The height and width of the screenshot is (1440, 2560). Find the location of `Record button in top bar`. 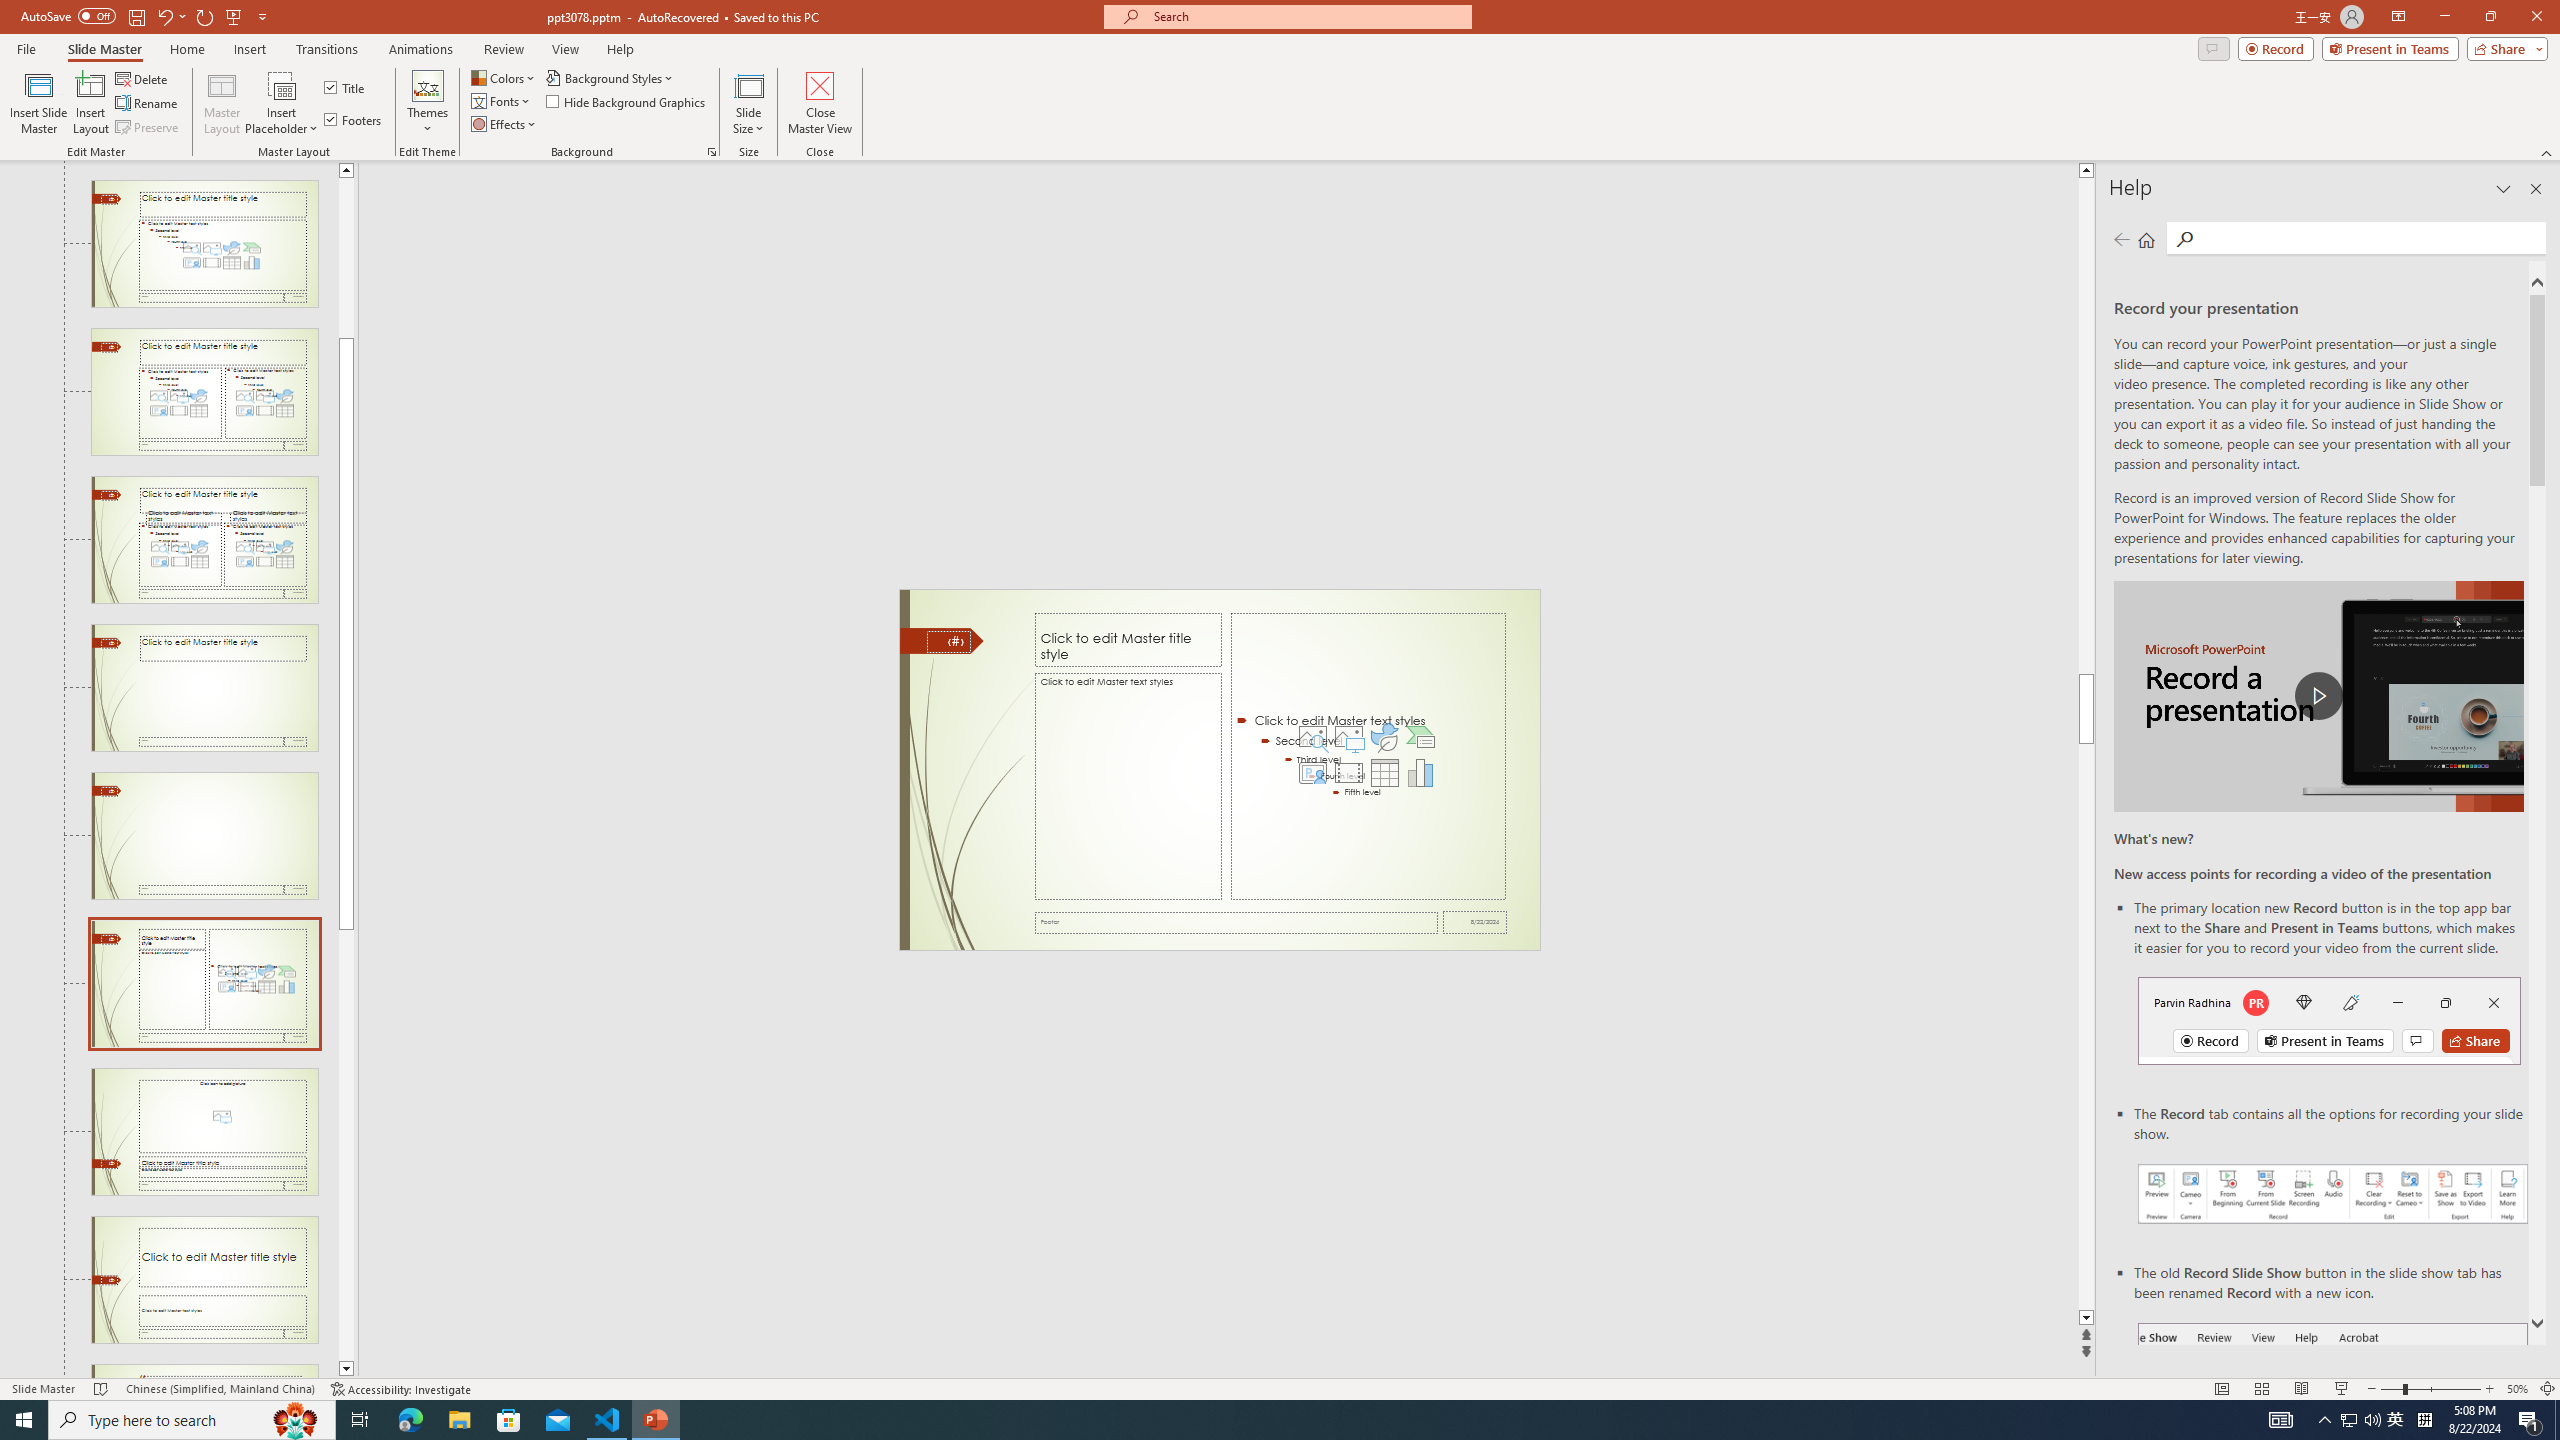

Record button in top bar is located at coordinates (2329, 1020).